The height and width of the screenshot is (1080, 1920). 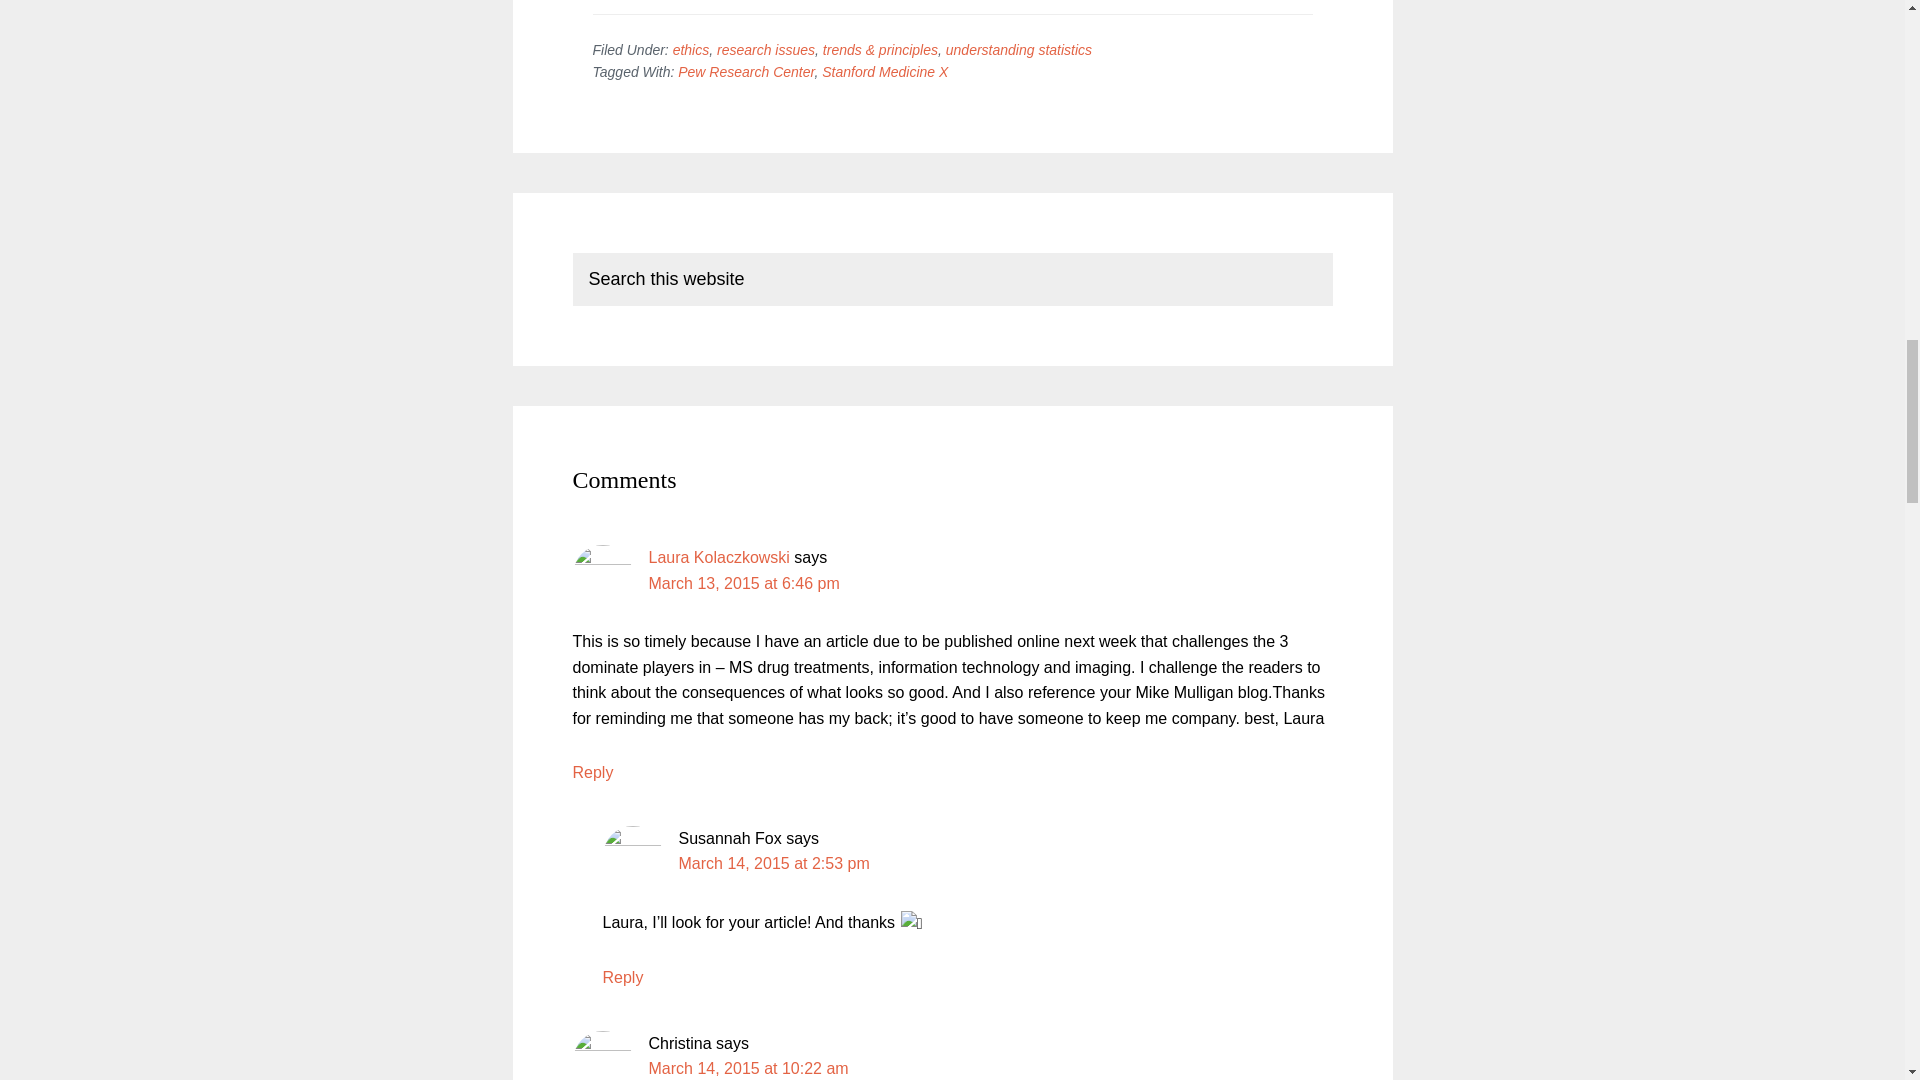 What do you see at coordinates (765, 50) in the screenshot?
I see `research issues` at bounding box center [765, 50].